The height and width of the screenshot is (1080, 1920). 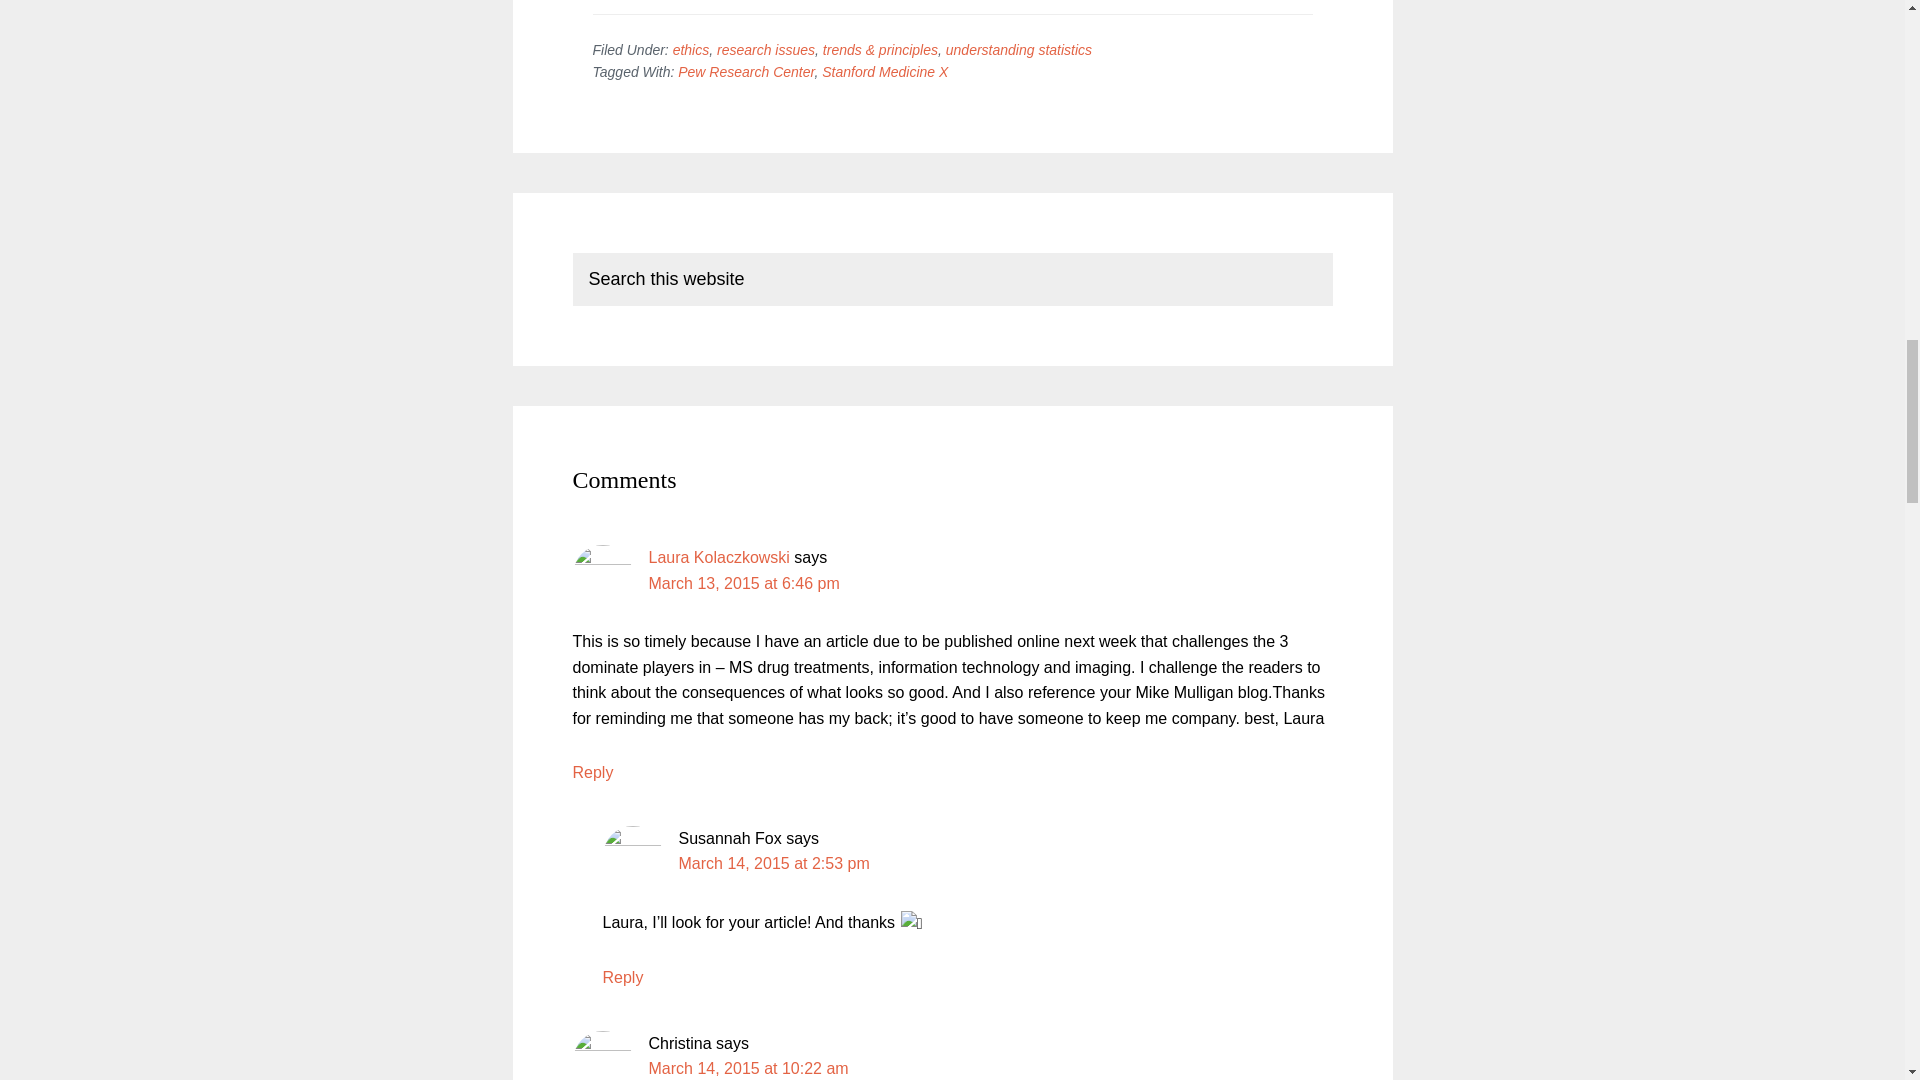 What do you see at coordinates (765, 50) in the screenshot?
I see `research issues` at bounding box center [765, 50].